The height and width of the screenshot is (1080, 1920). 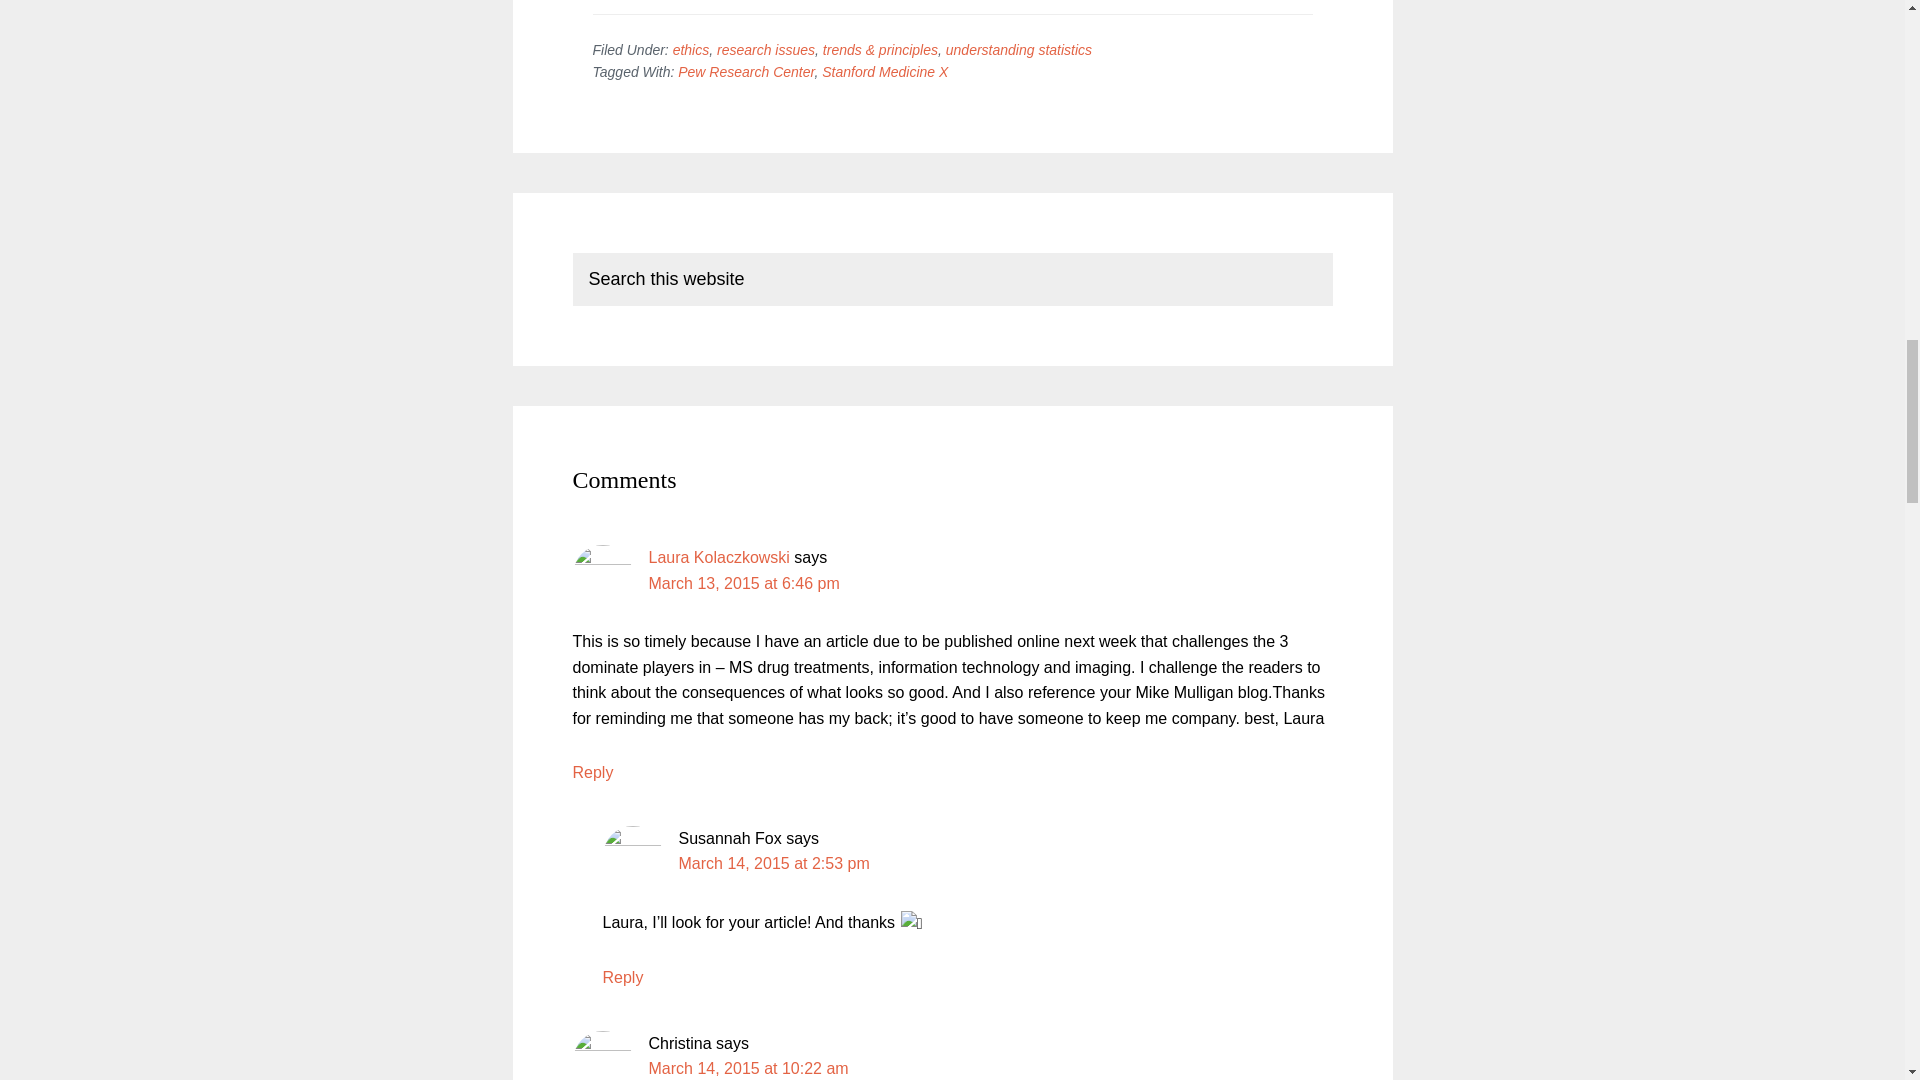 What do you see at coordinates (765, 50) in the screenshot?
I see `research issues` at bounding box center [765, 50].